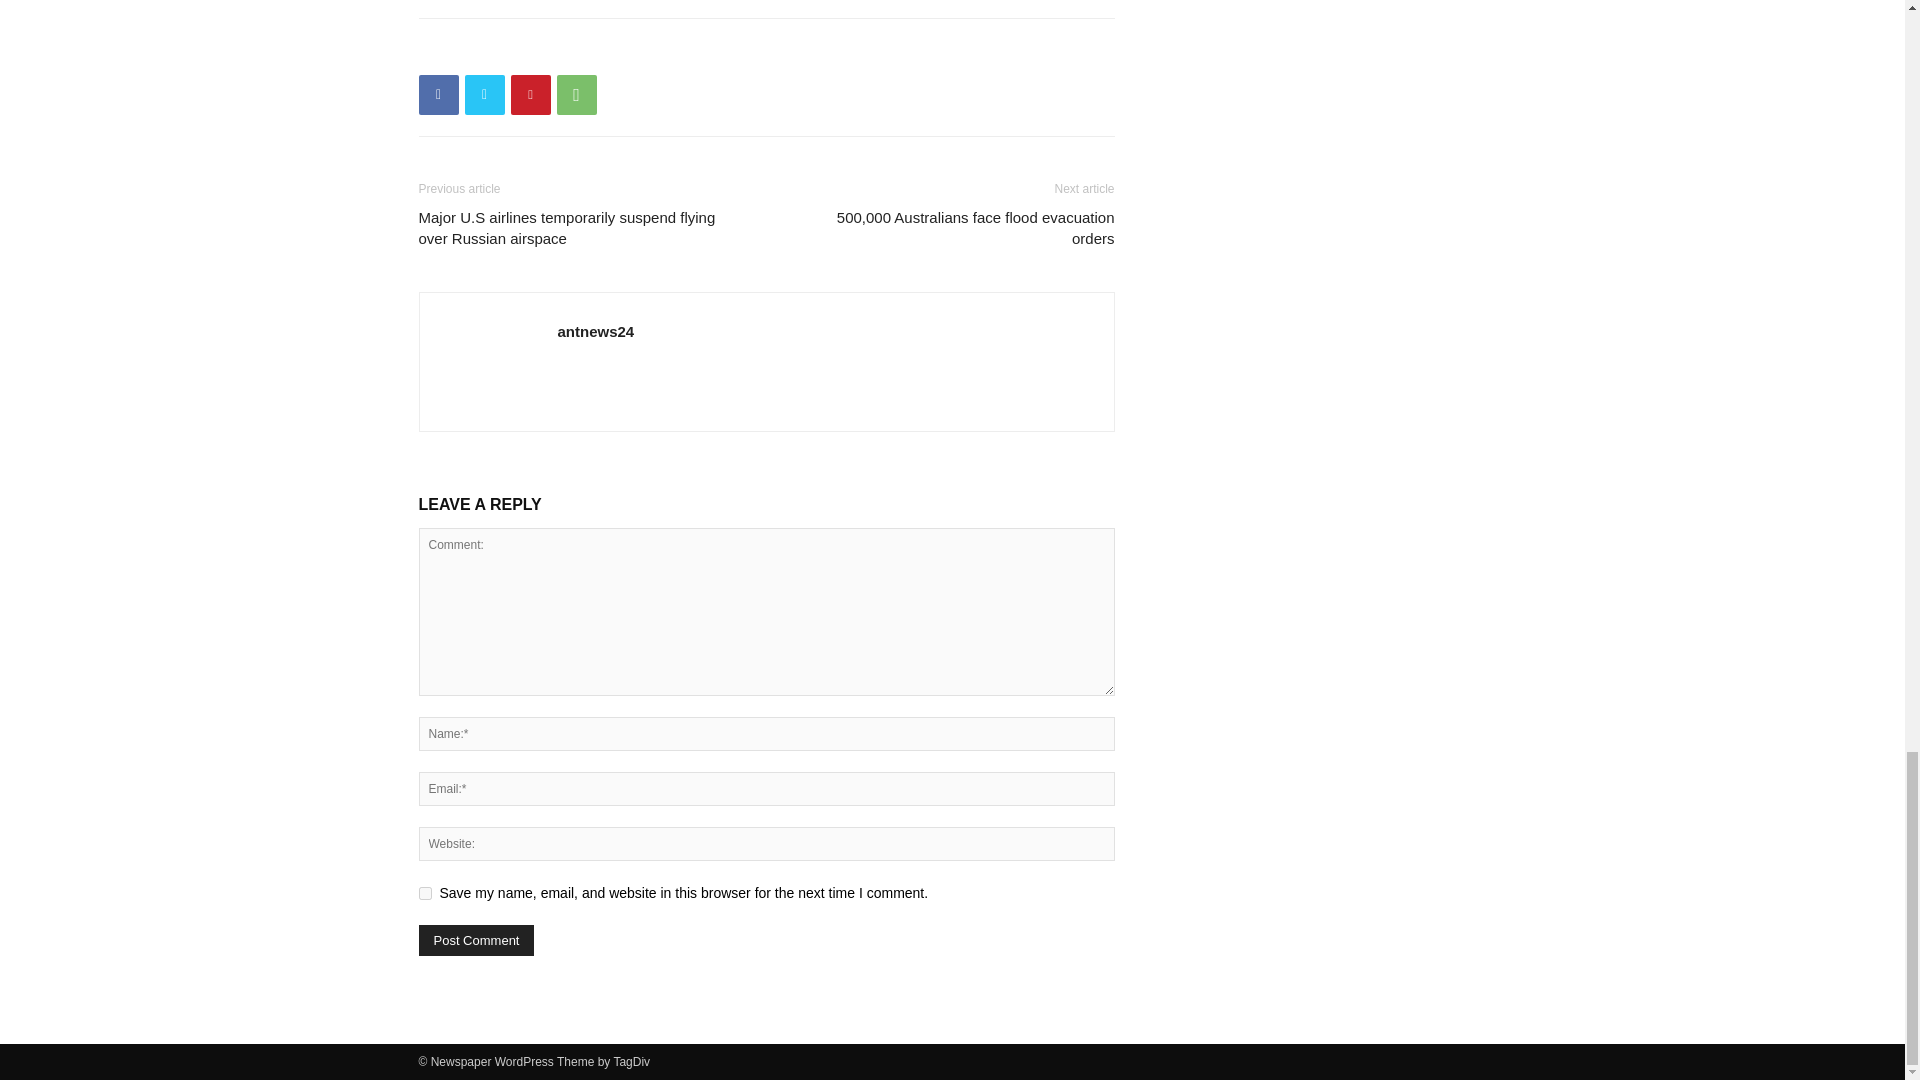 The width and height of the screenshot is (1920, 1080). I want to click on Post Comment, so click(476, 940).